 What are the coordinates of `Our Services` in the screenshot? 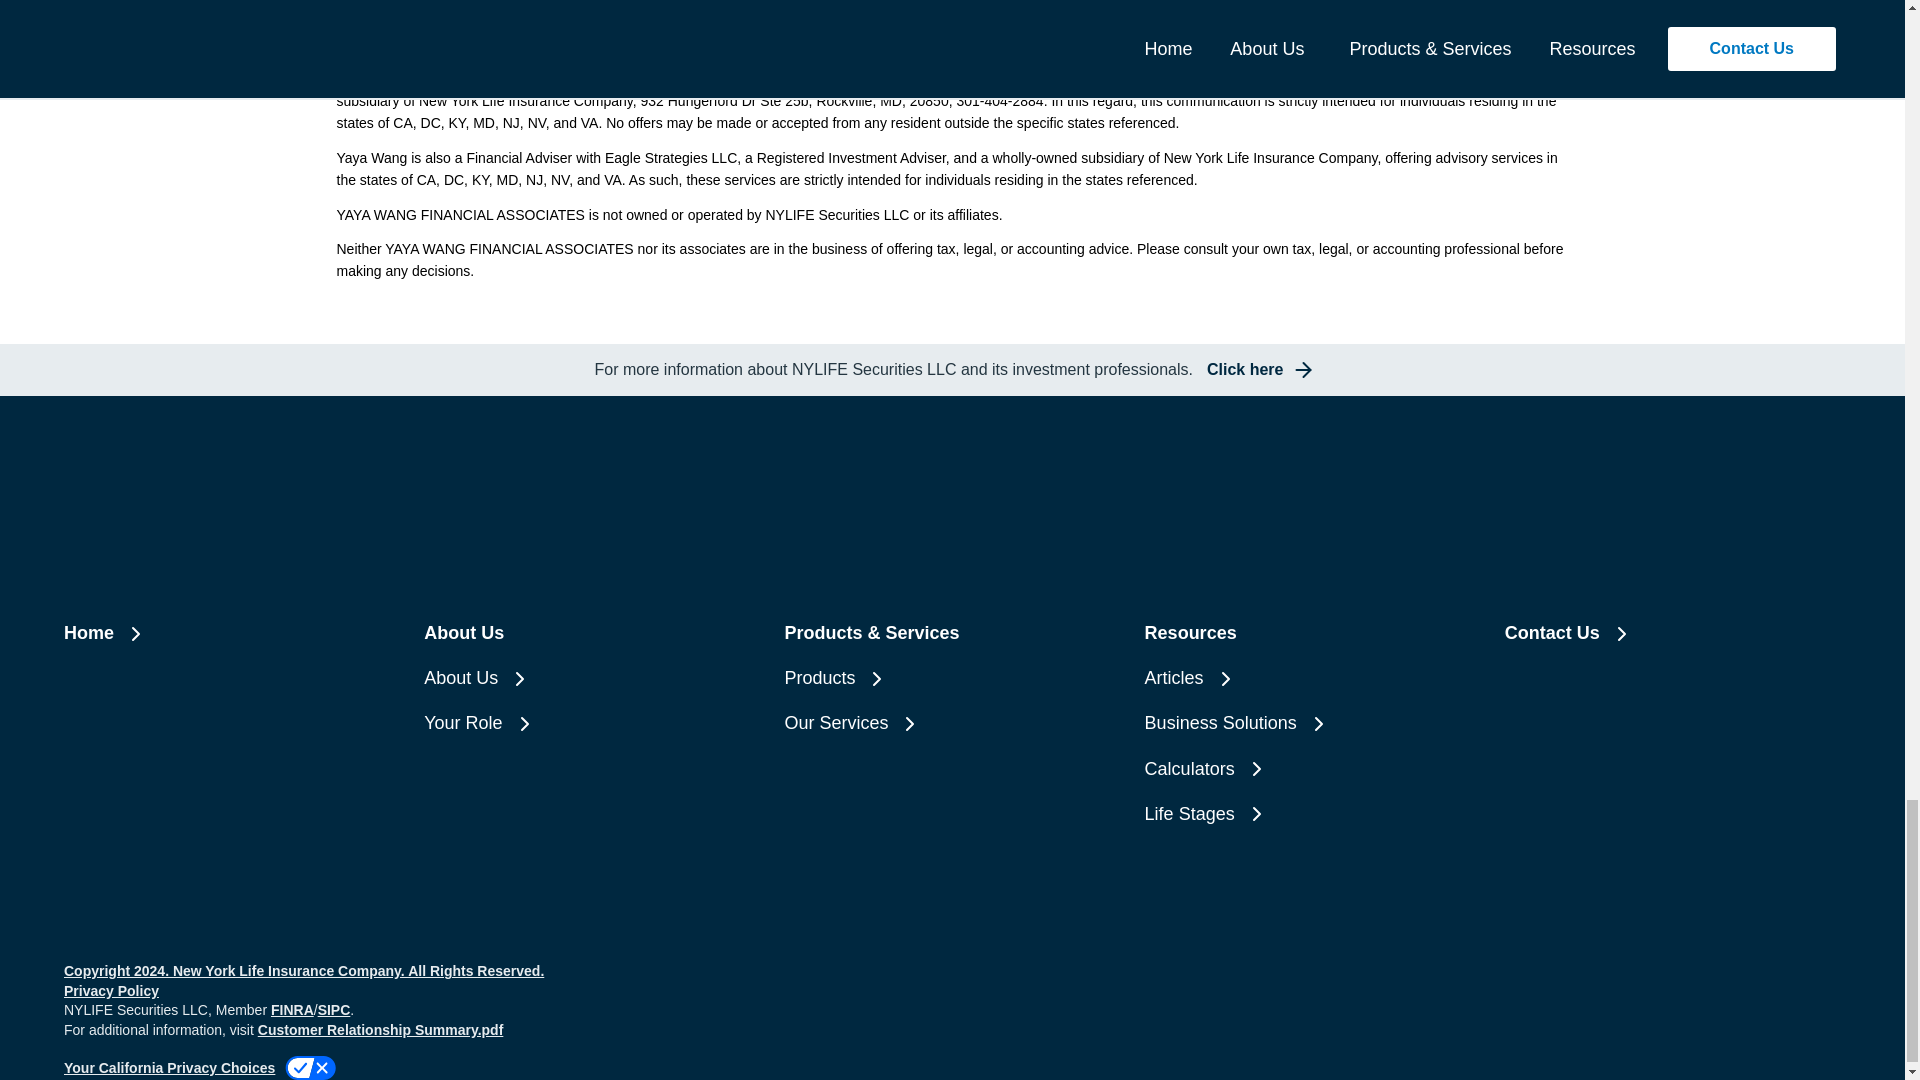 It's located at (951, 722).